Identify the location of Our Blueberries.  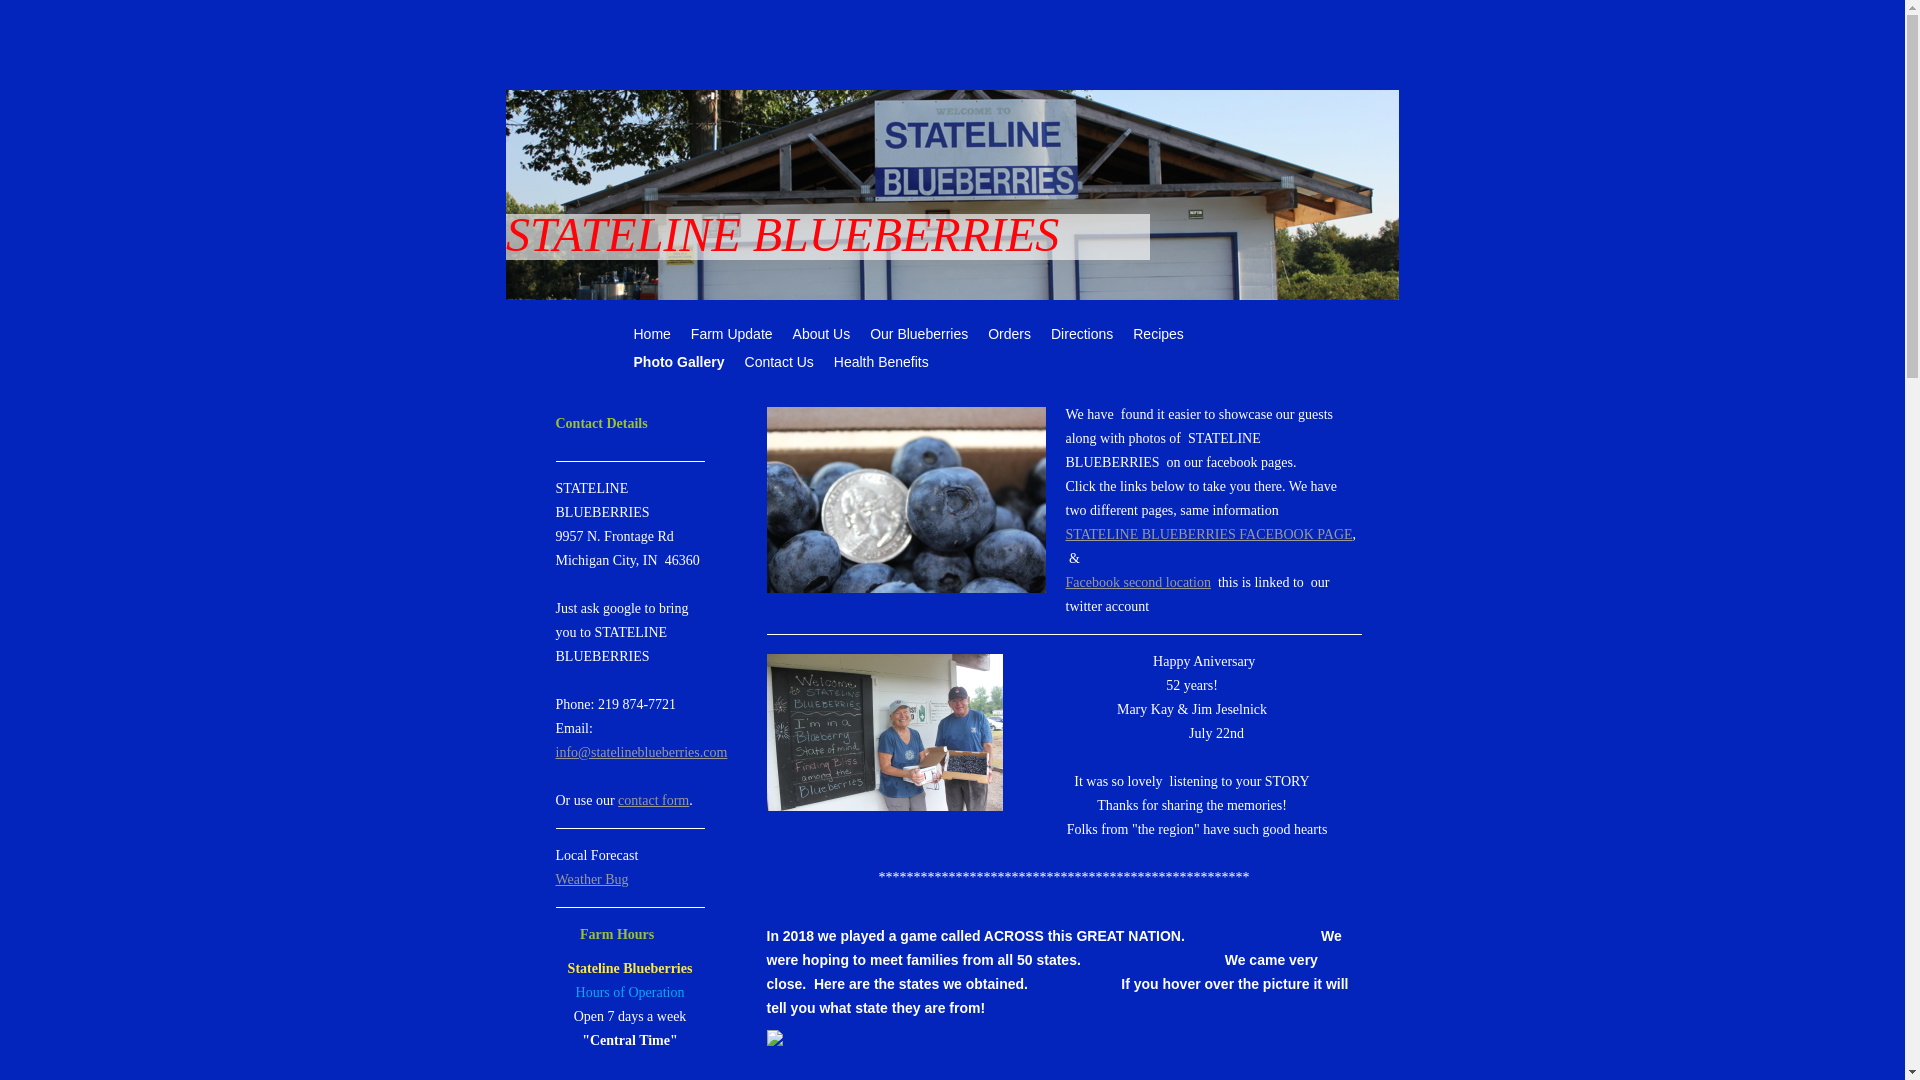
(918, 335).